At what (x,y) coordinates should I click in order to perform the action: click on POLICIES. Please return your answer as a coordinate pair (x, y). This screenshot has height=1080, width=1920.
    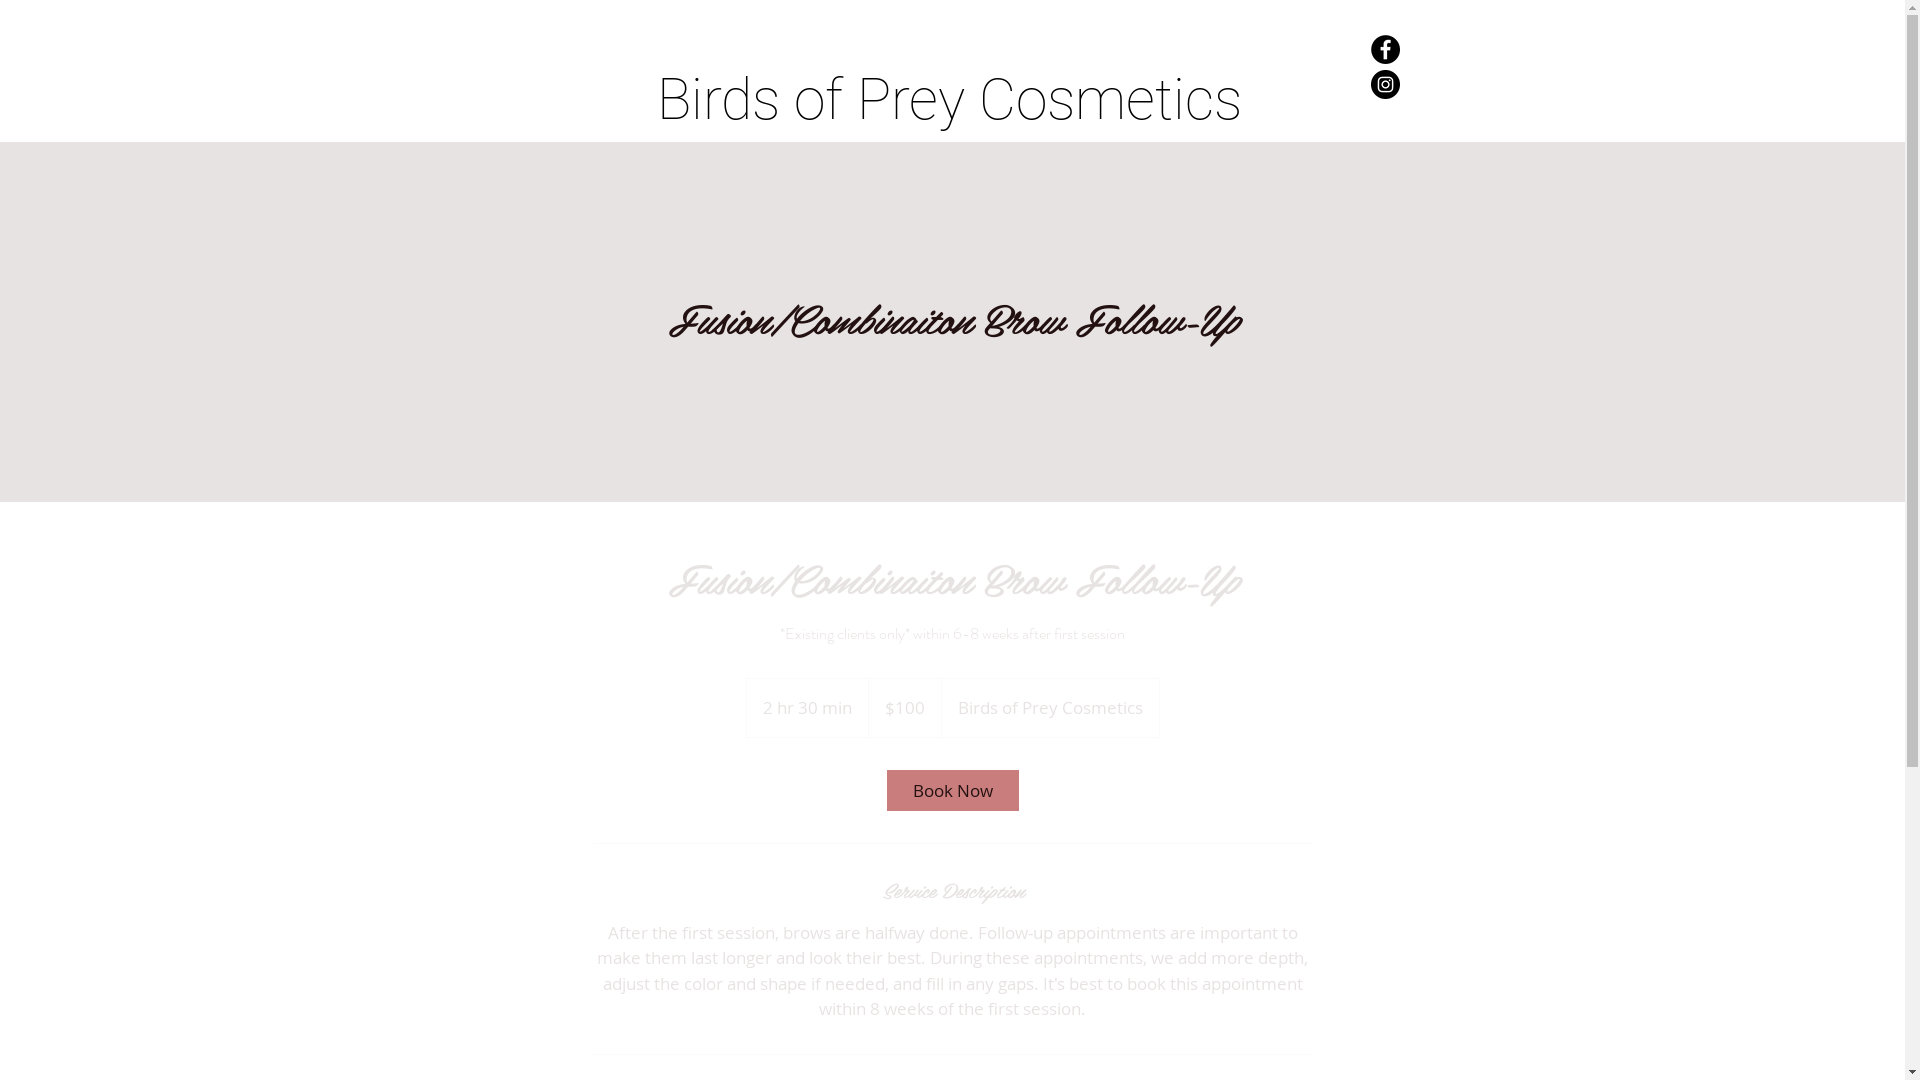
    Looking at the image, I should click on (898, 194).